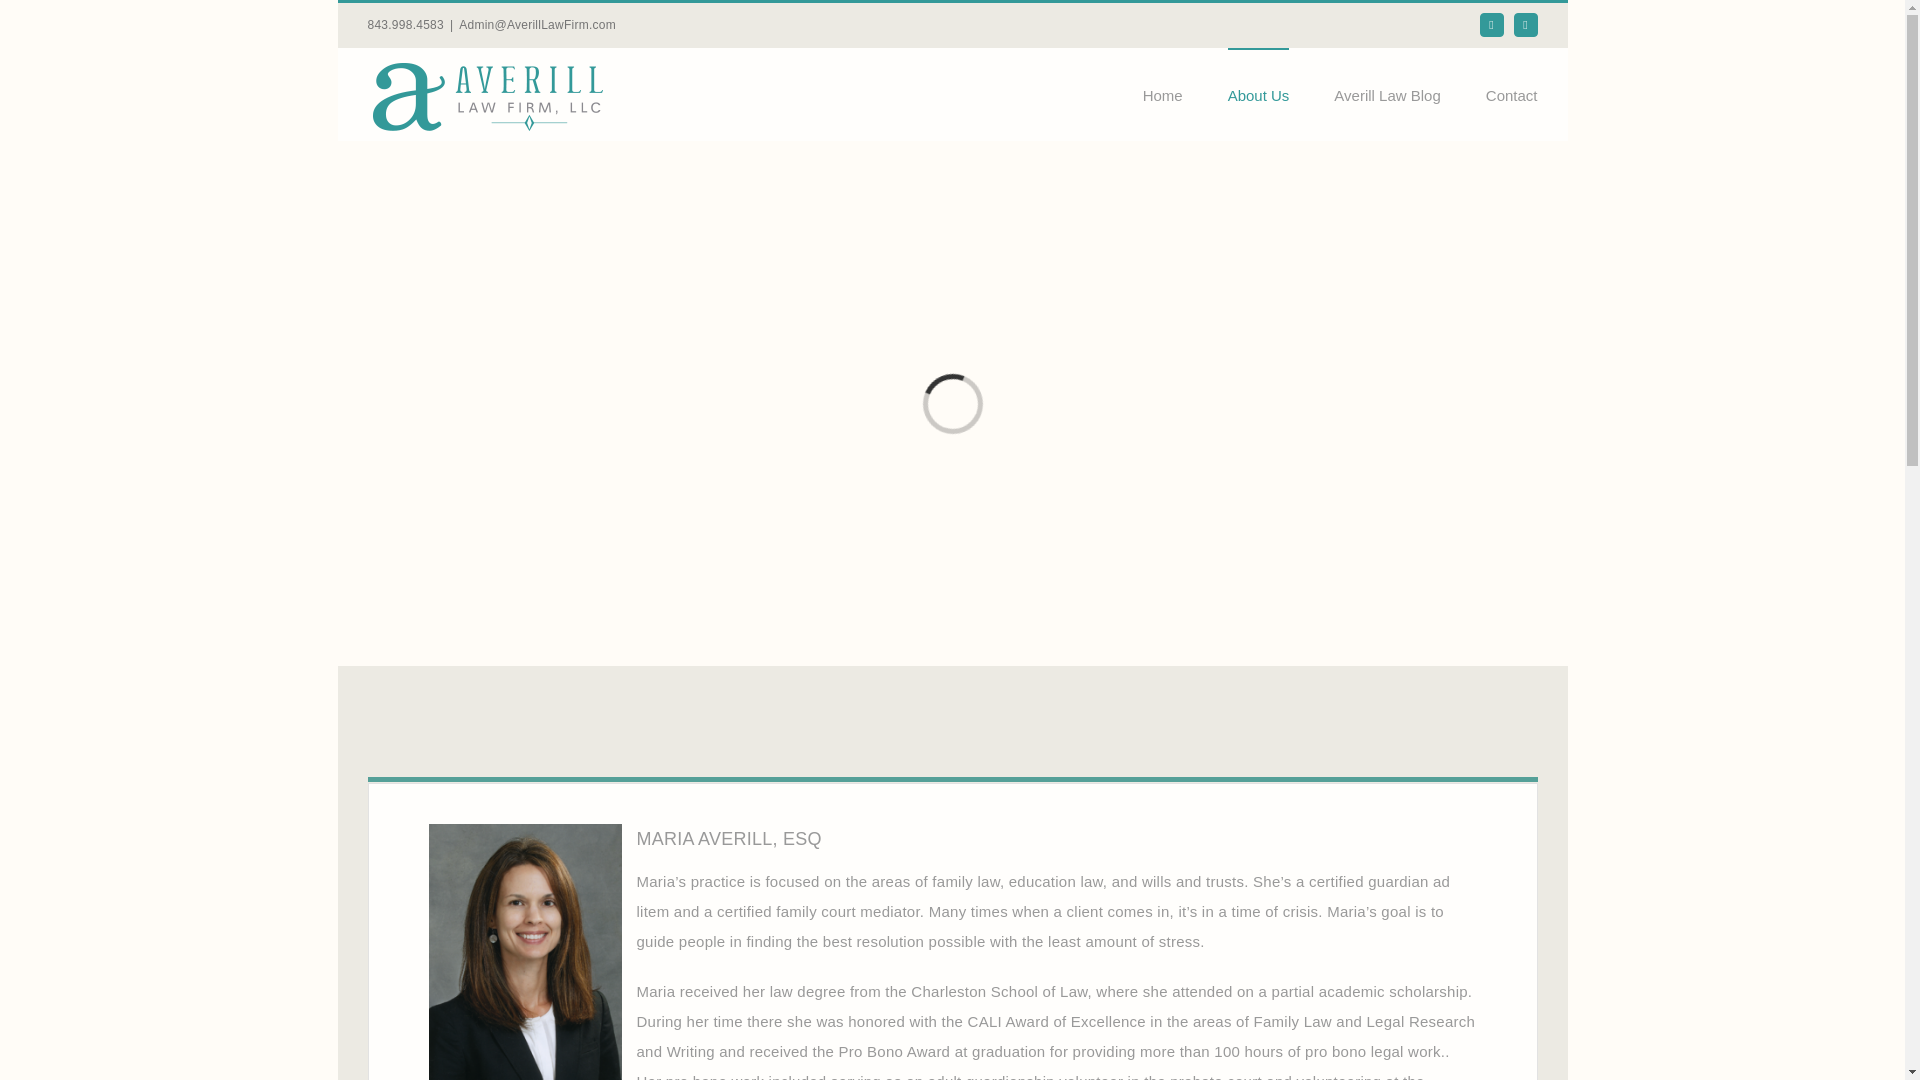  Describe the element at coordinates (1526, 24) in the screenshot. I see `LinkedIn` at that location.